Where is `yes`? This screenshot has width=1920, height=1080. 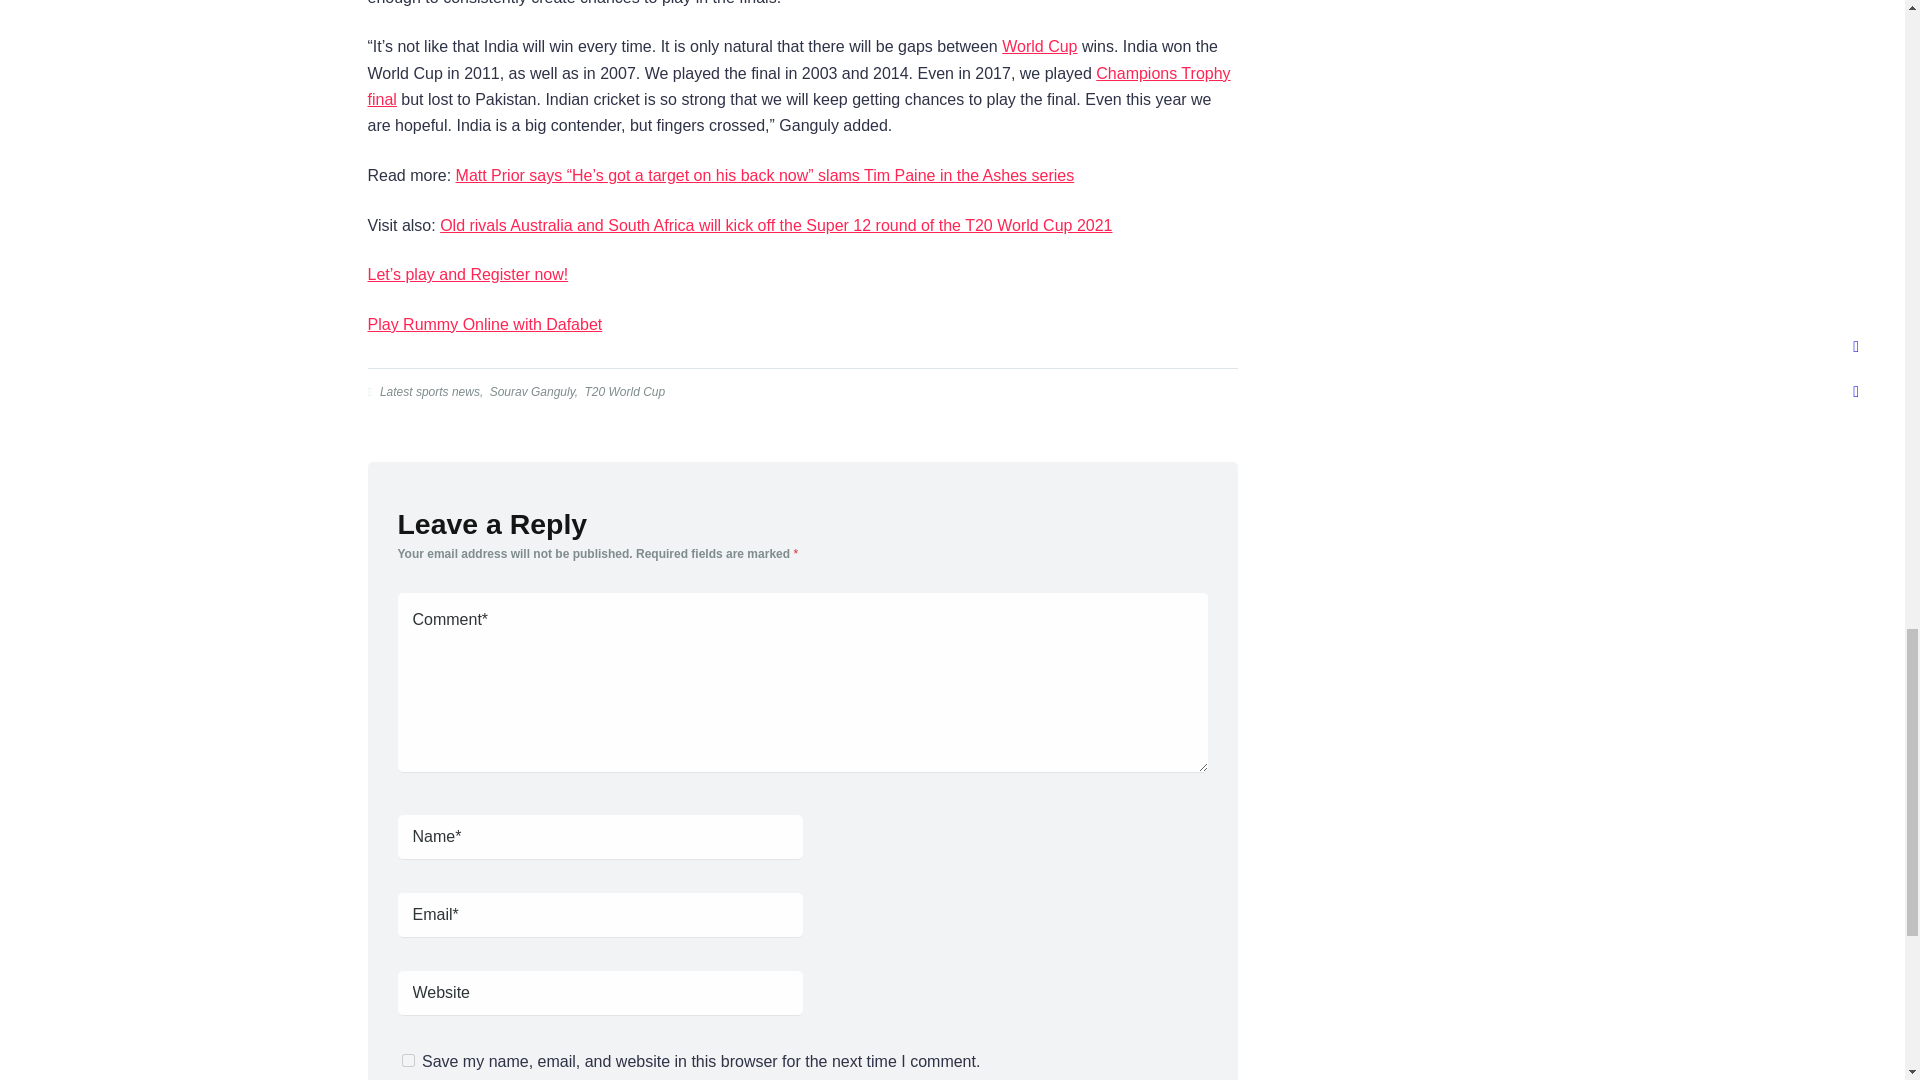
yes is located at coordinates (408, 1060).